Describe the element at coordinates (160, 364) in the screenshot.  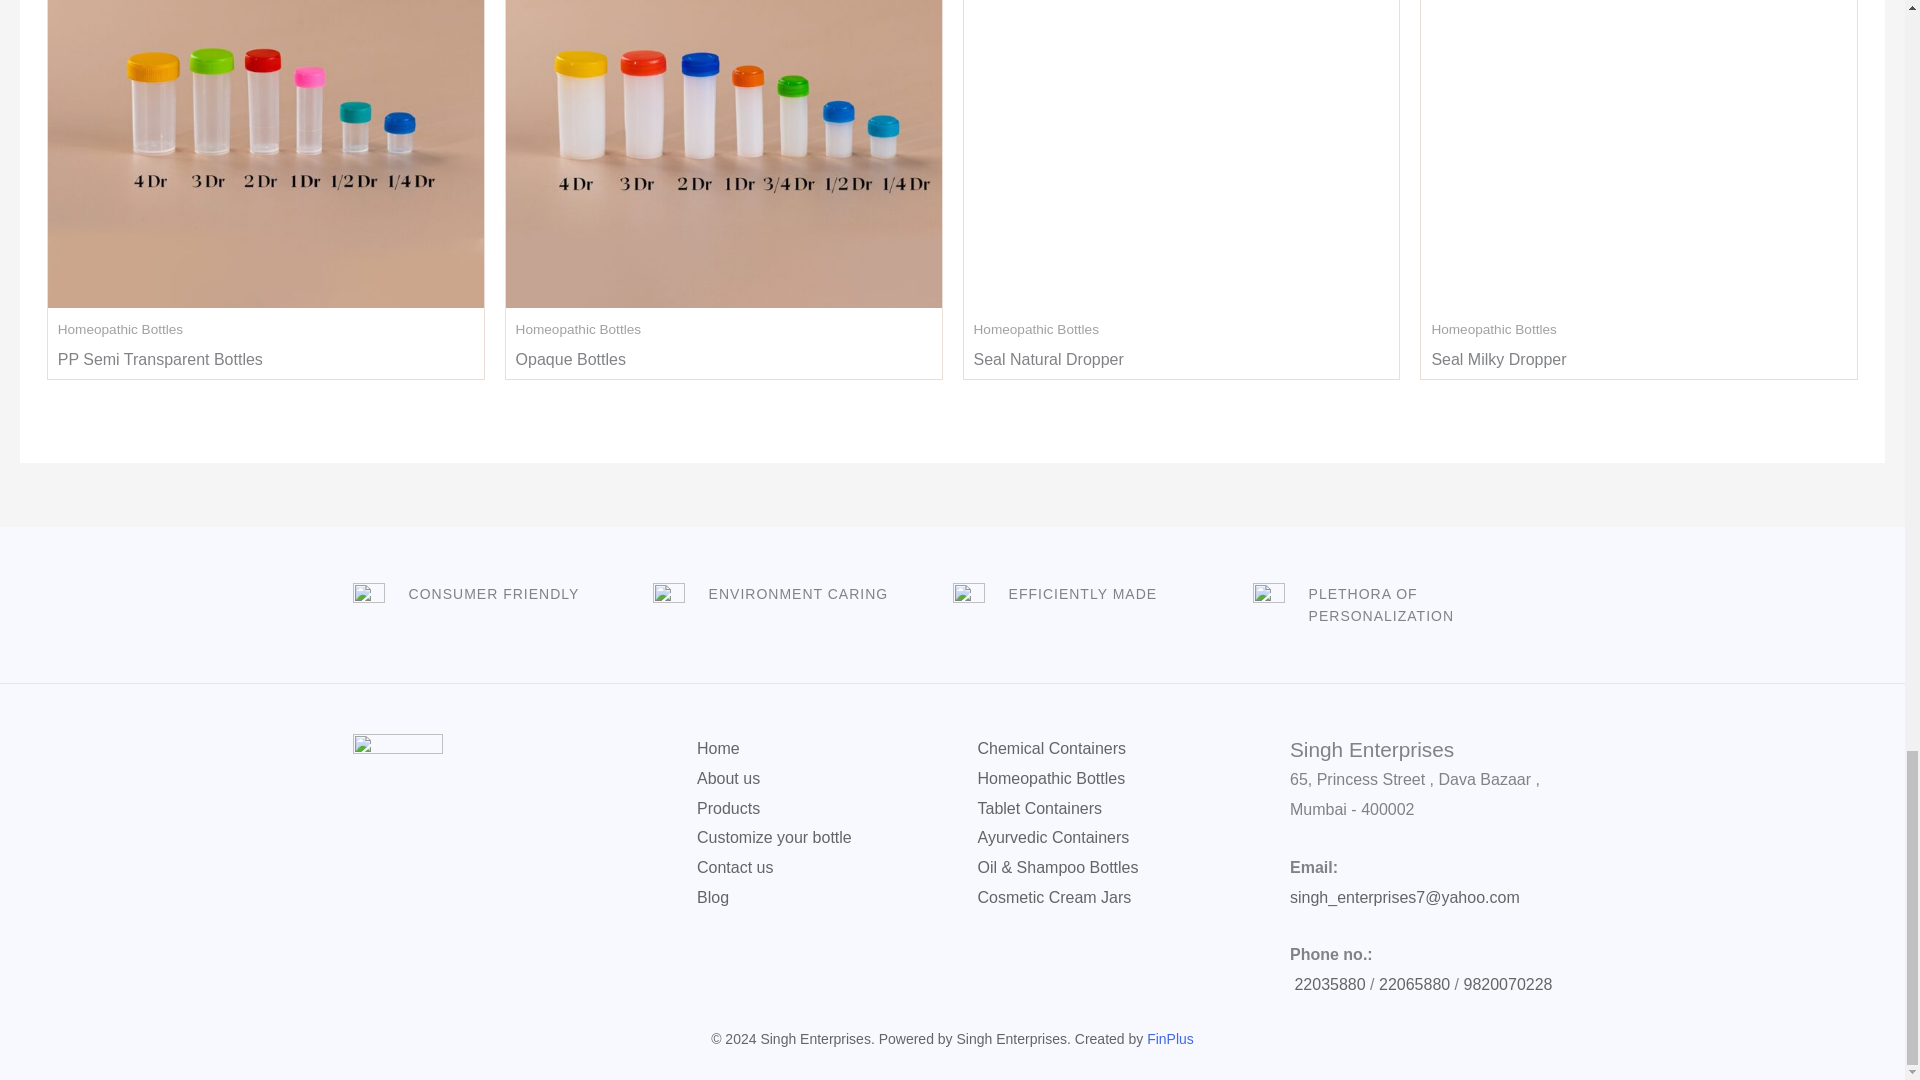
I see `PP Semi Transparent Bottles` at that location.